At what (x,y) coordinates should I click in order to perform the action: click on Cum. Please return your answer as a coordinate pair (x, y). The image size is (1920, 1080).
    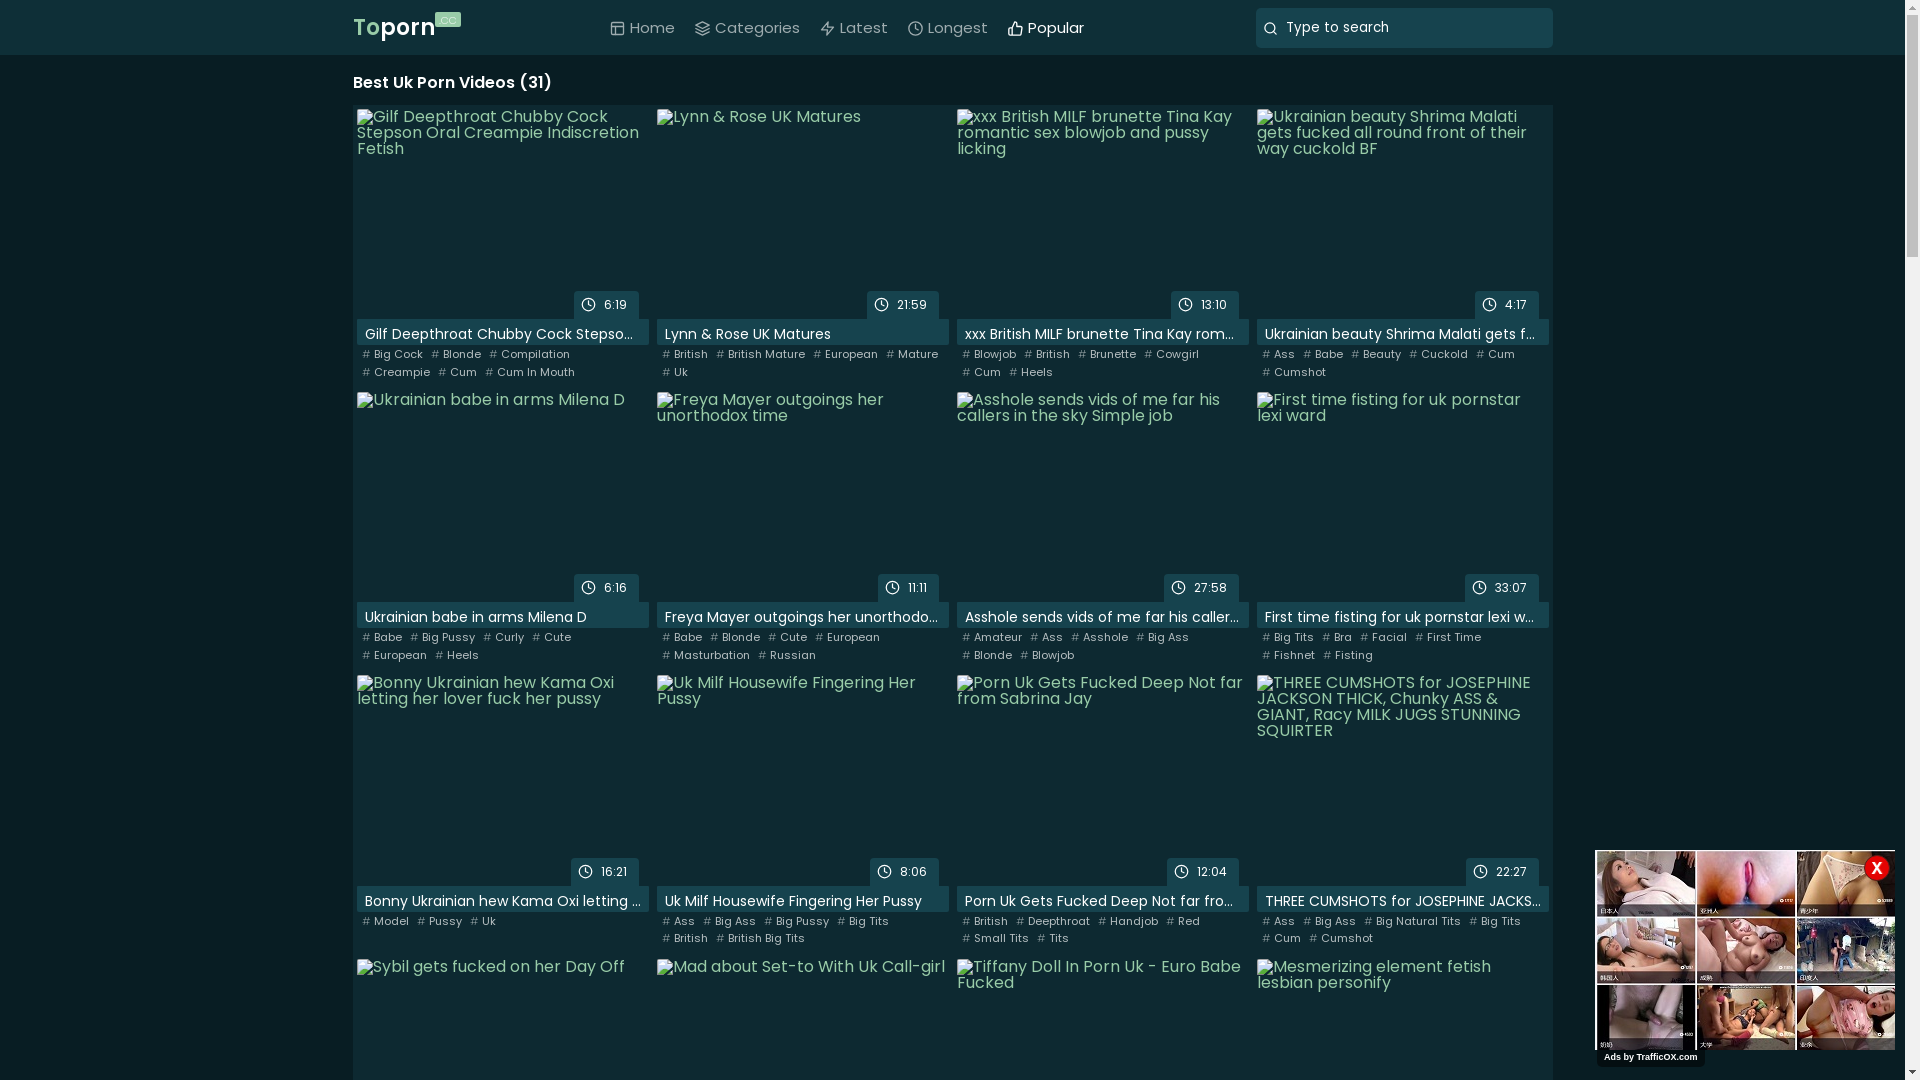
    Looking at the image, I should click on (1282, 938).